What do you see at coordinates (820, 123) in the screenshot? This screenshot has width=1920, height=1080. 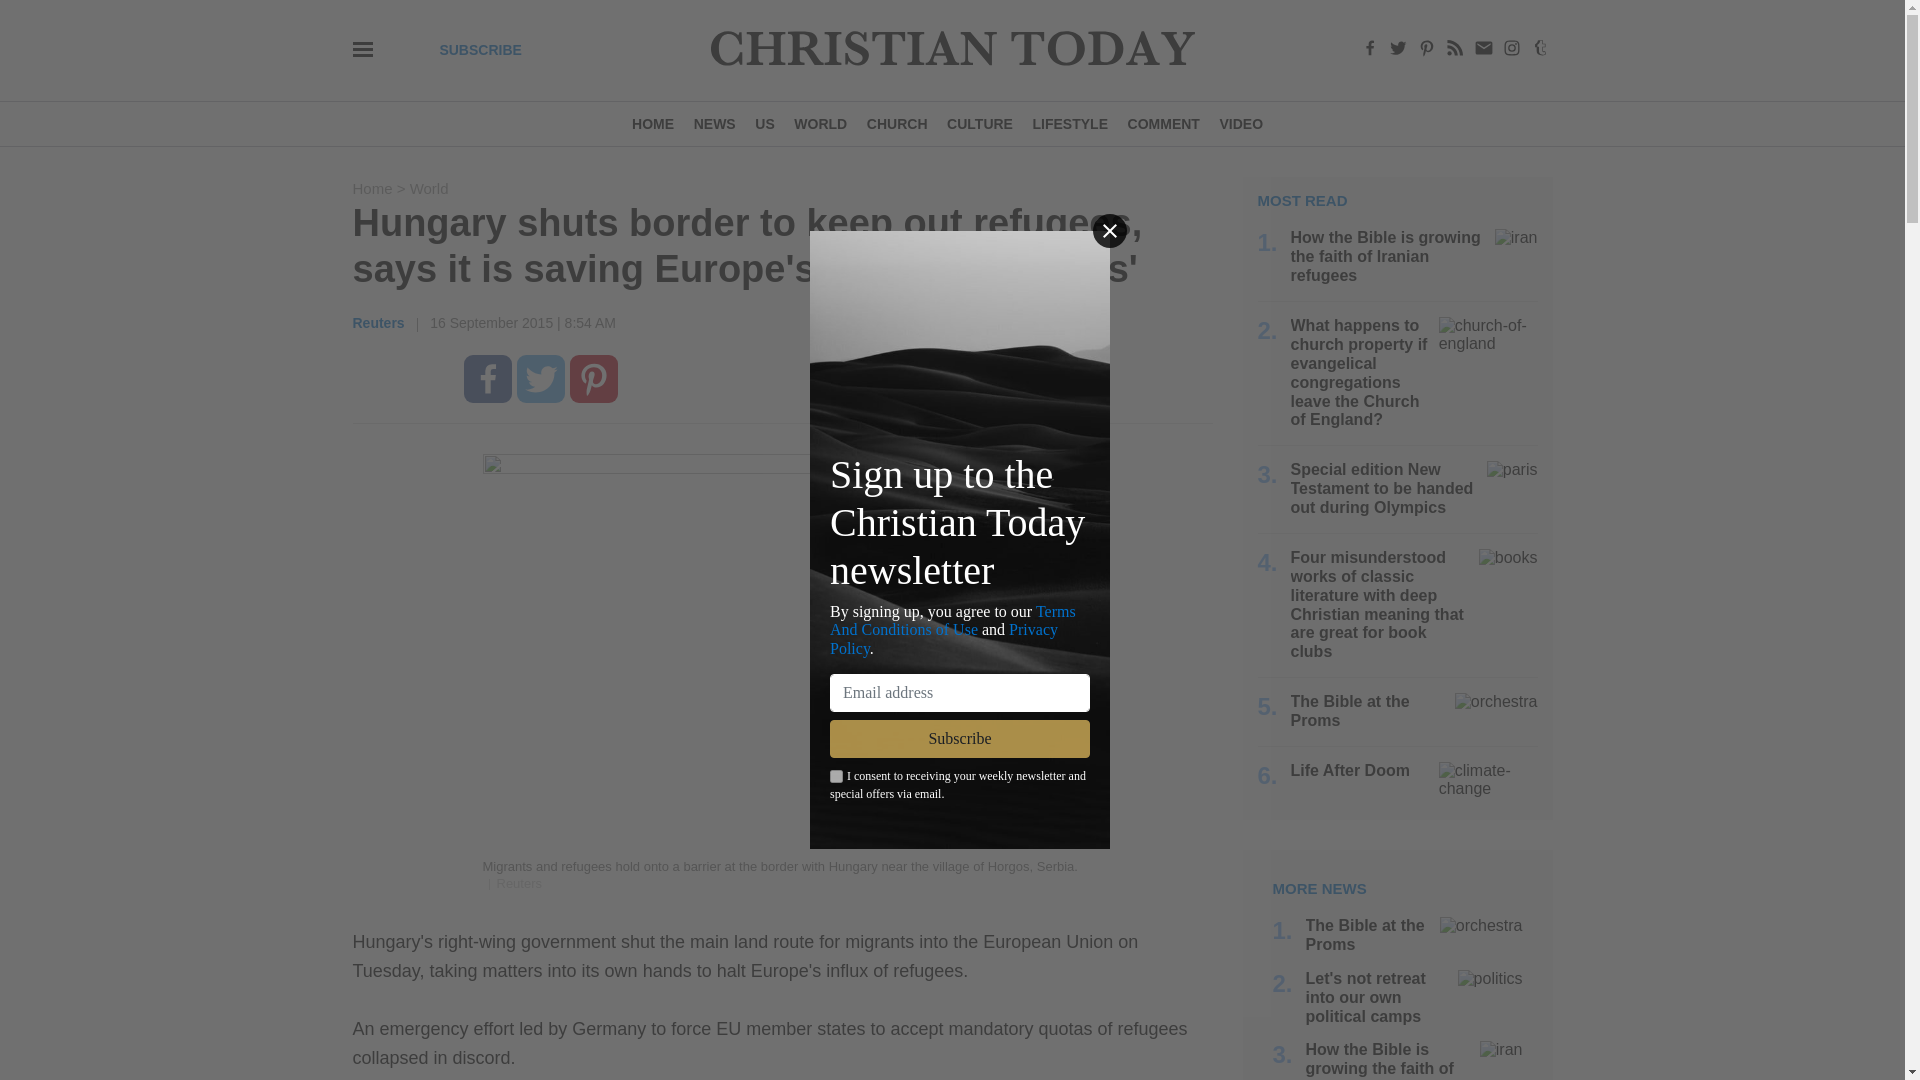 I see `WORLD` at bounding box center [820, 123].